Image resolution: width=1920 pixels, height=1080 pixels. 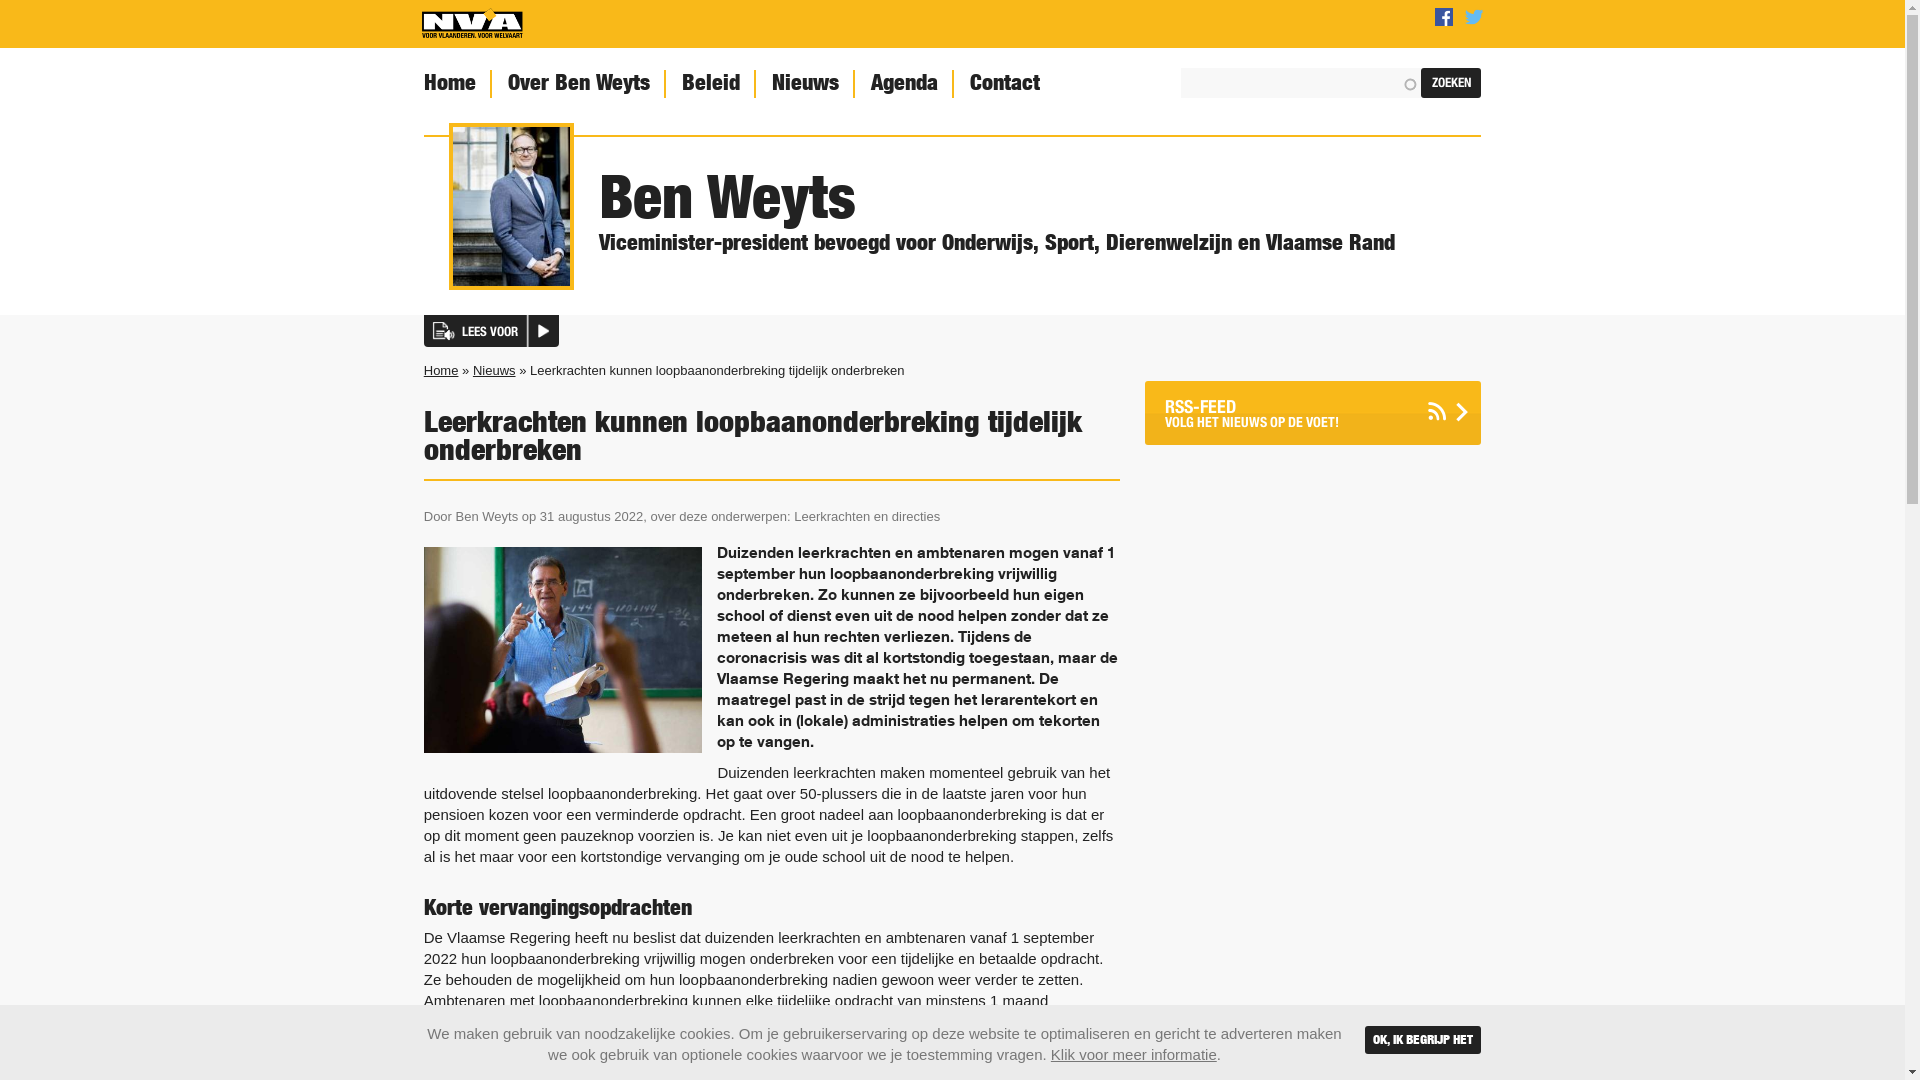 What do you see at coordinates (709, 84) in the screenshot?
I see `Beleid` at bounding box center [709, 84].